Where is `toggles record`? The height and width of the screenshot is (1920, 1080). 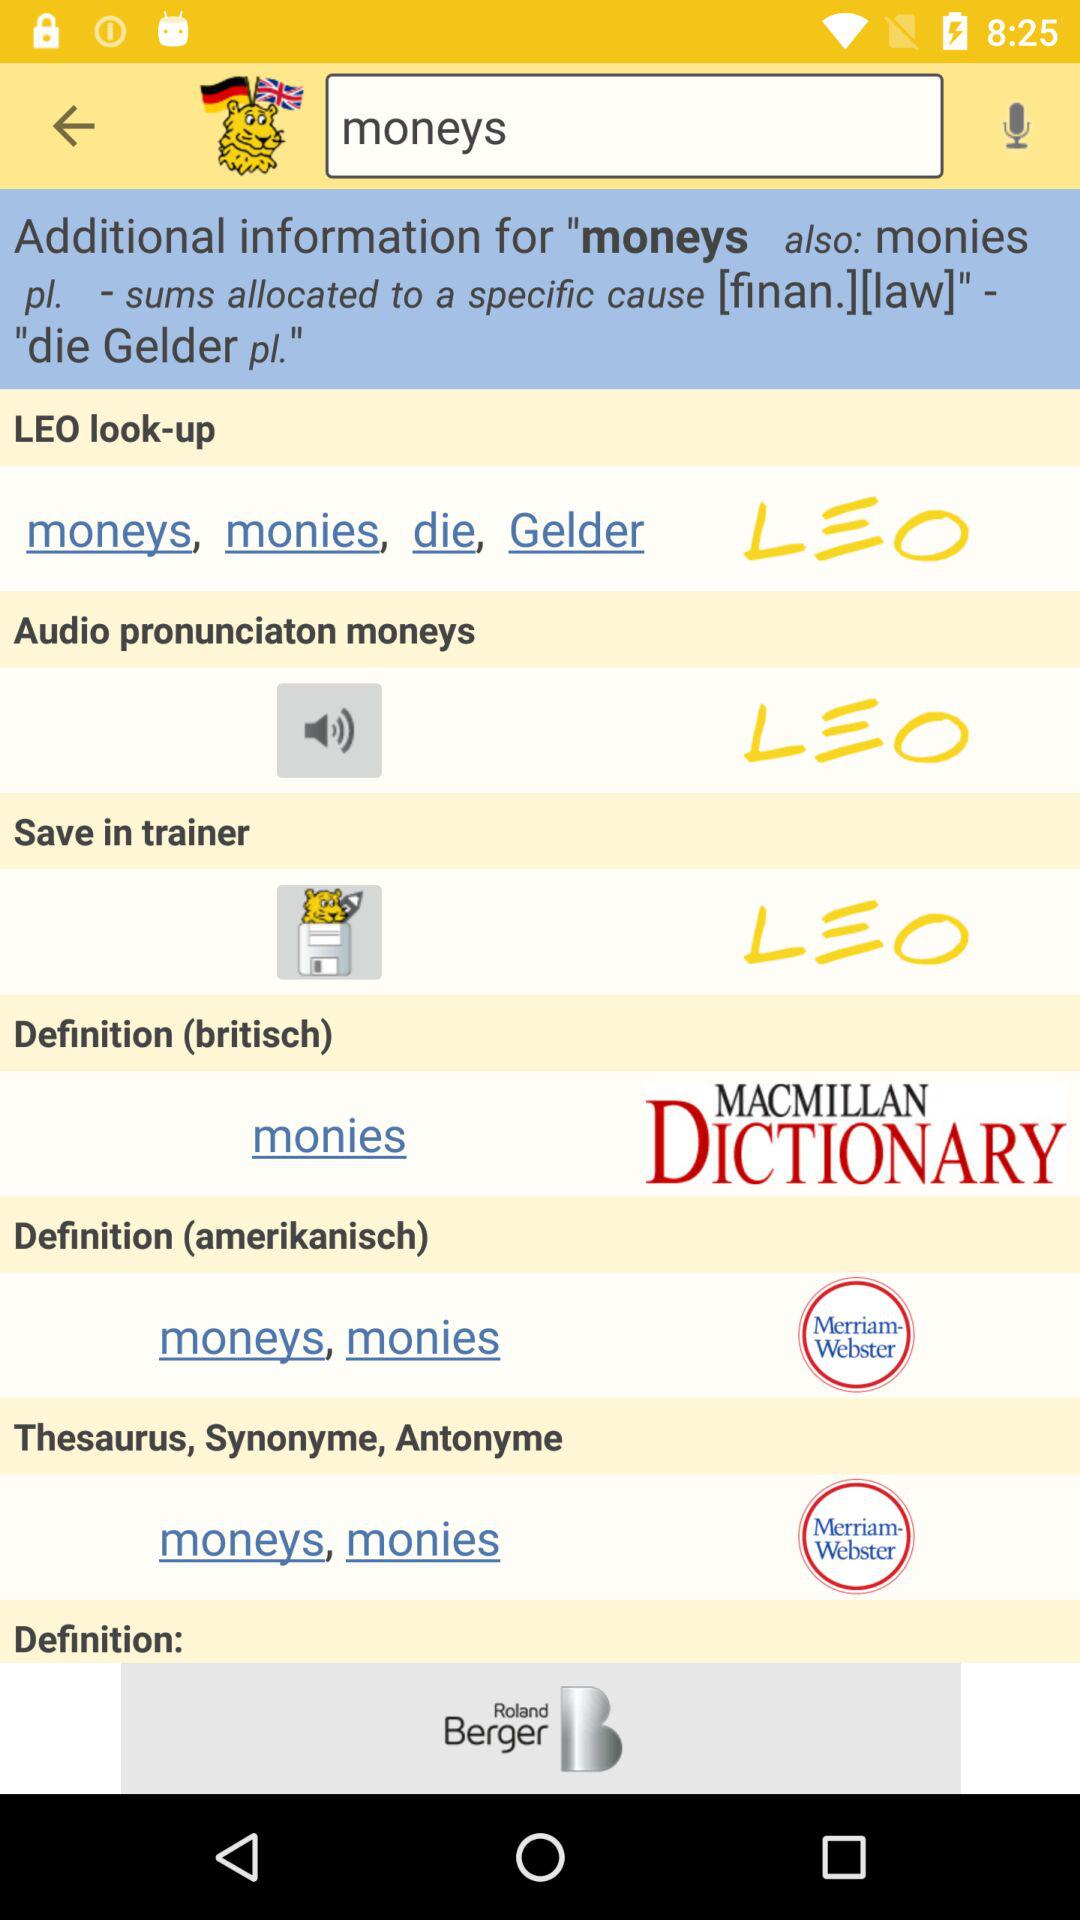 toggles record is located at coordinates (1016, 125).